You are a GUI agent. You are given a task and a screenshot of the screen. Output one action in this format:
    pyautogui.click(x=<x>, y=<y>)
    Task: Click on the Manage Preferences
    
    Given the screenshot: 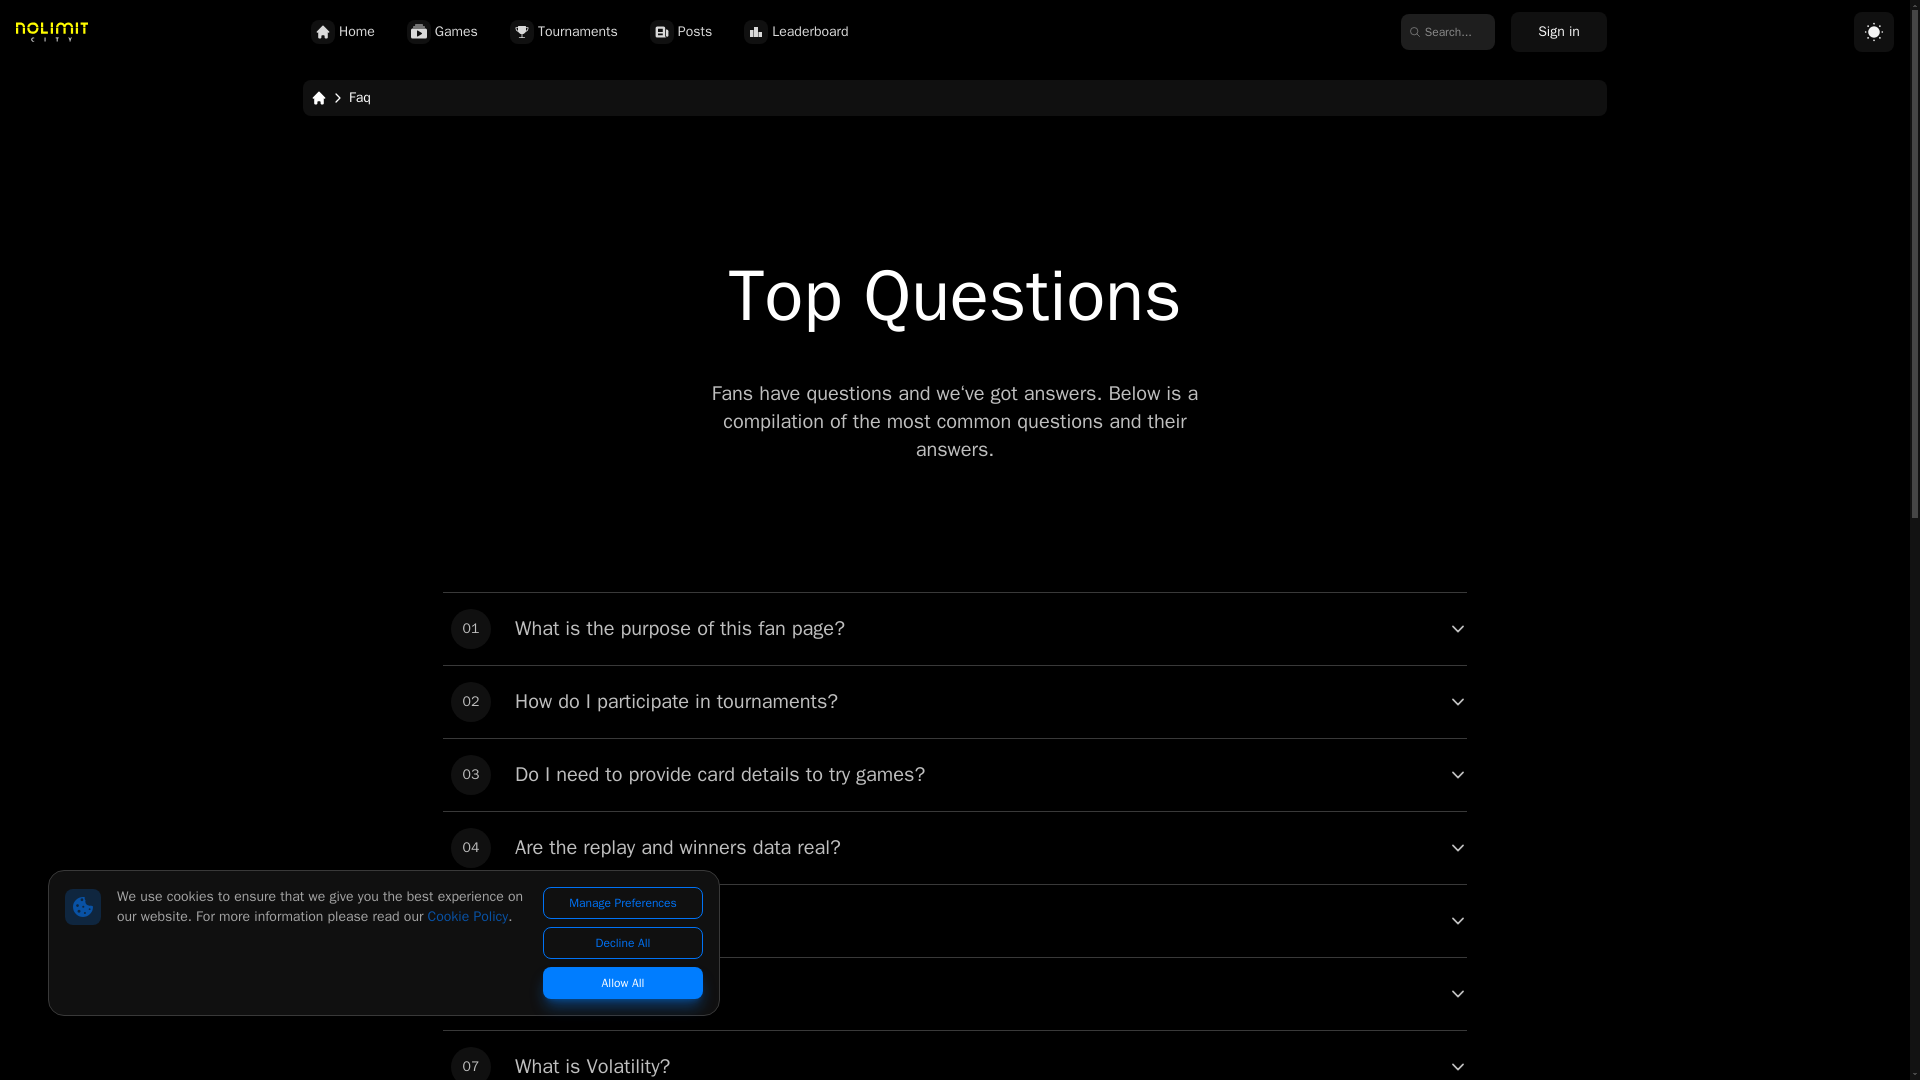 What is the action you would take?
    pyautogui.click(x=567, y=31)
    